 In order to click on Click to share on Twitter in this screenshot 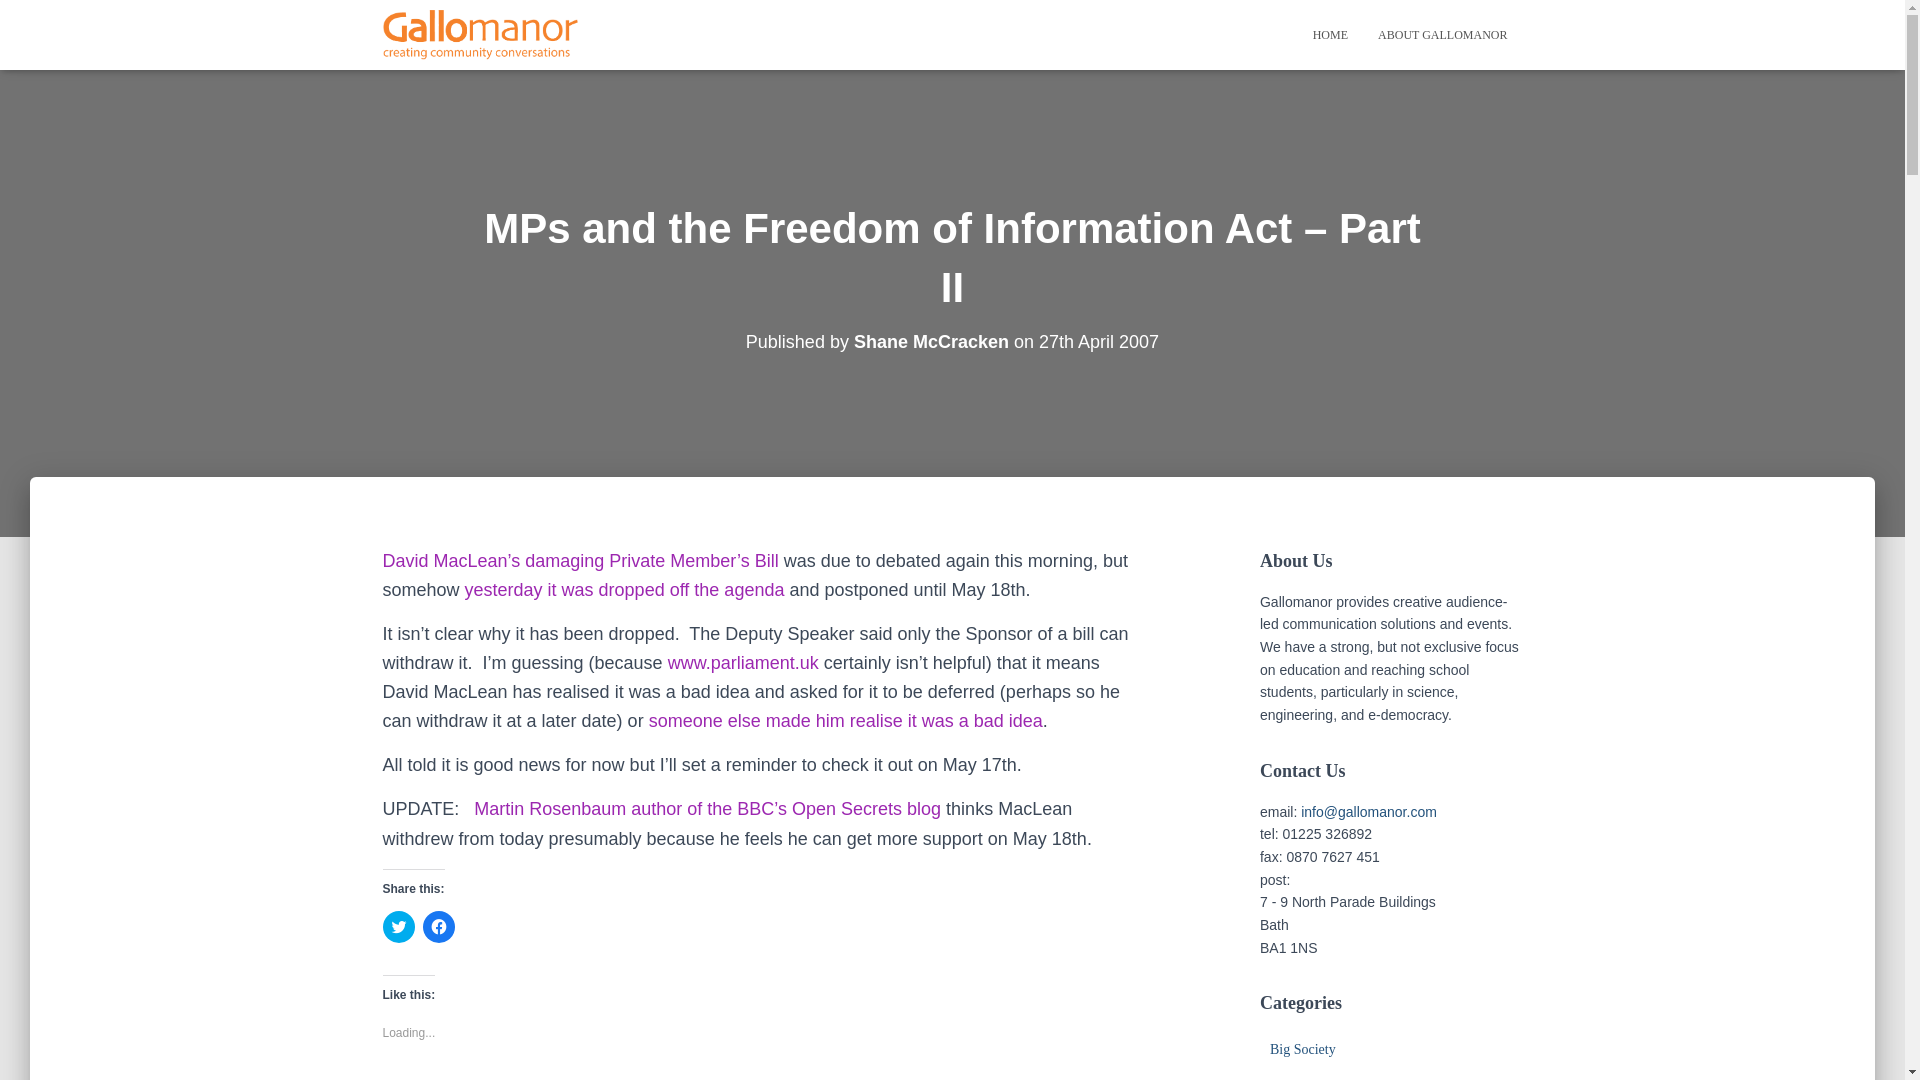, I will do `click(398, 926)`.